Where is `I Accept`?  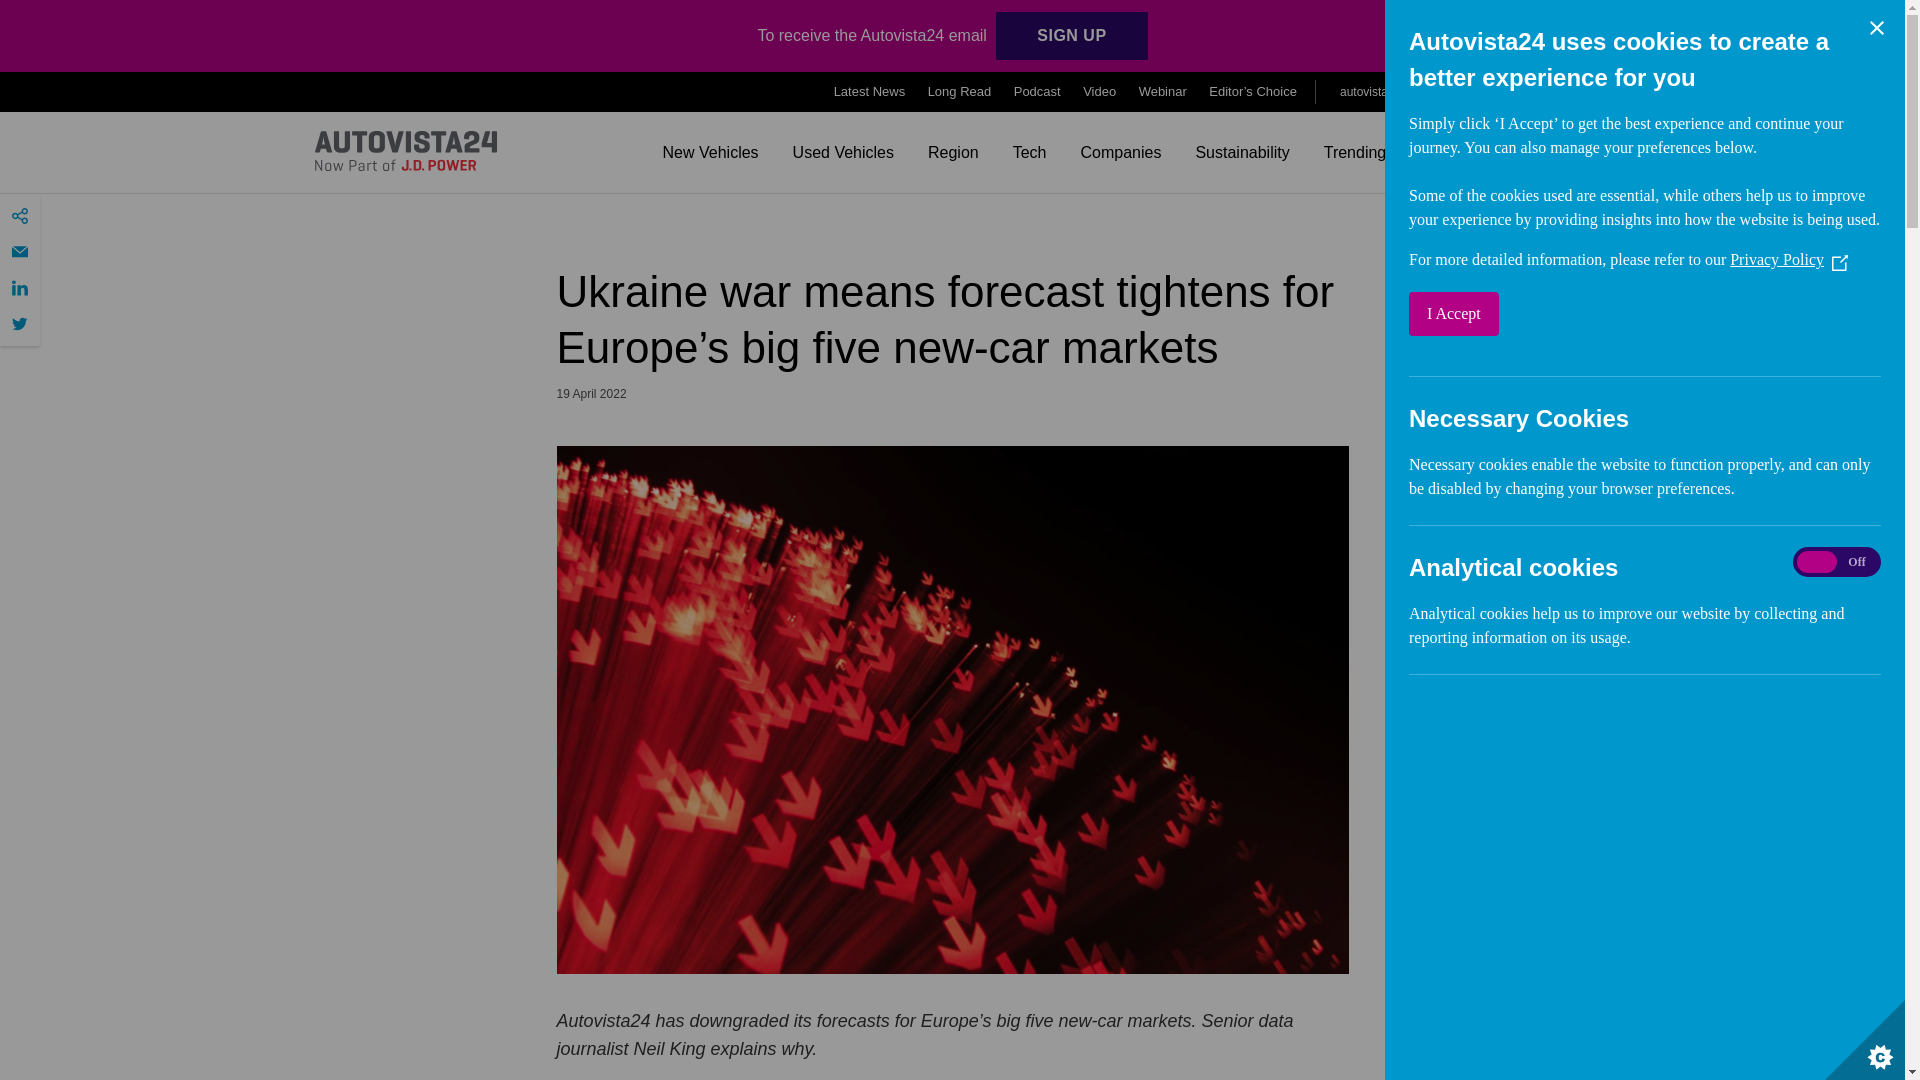
I Accept is located at coordinates (1638, 313).